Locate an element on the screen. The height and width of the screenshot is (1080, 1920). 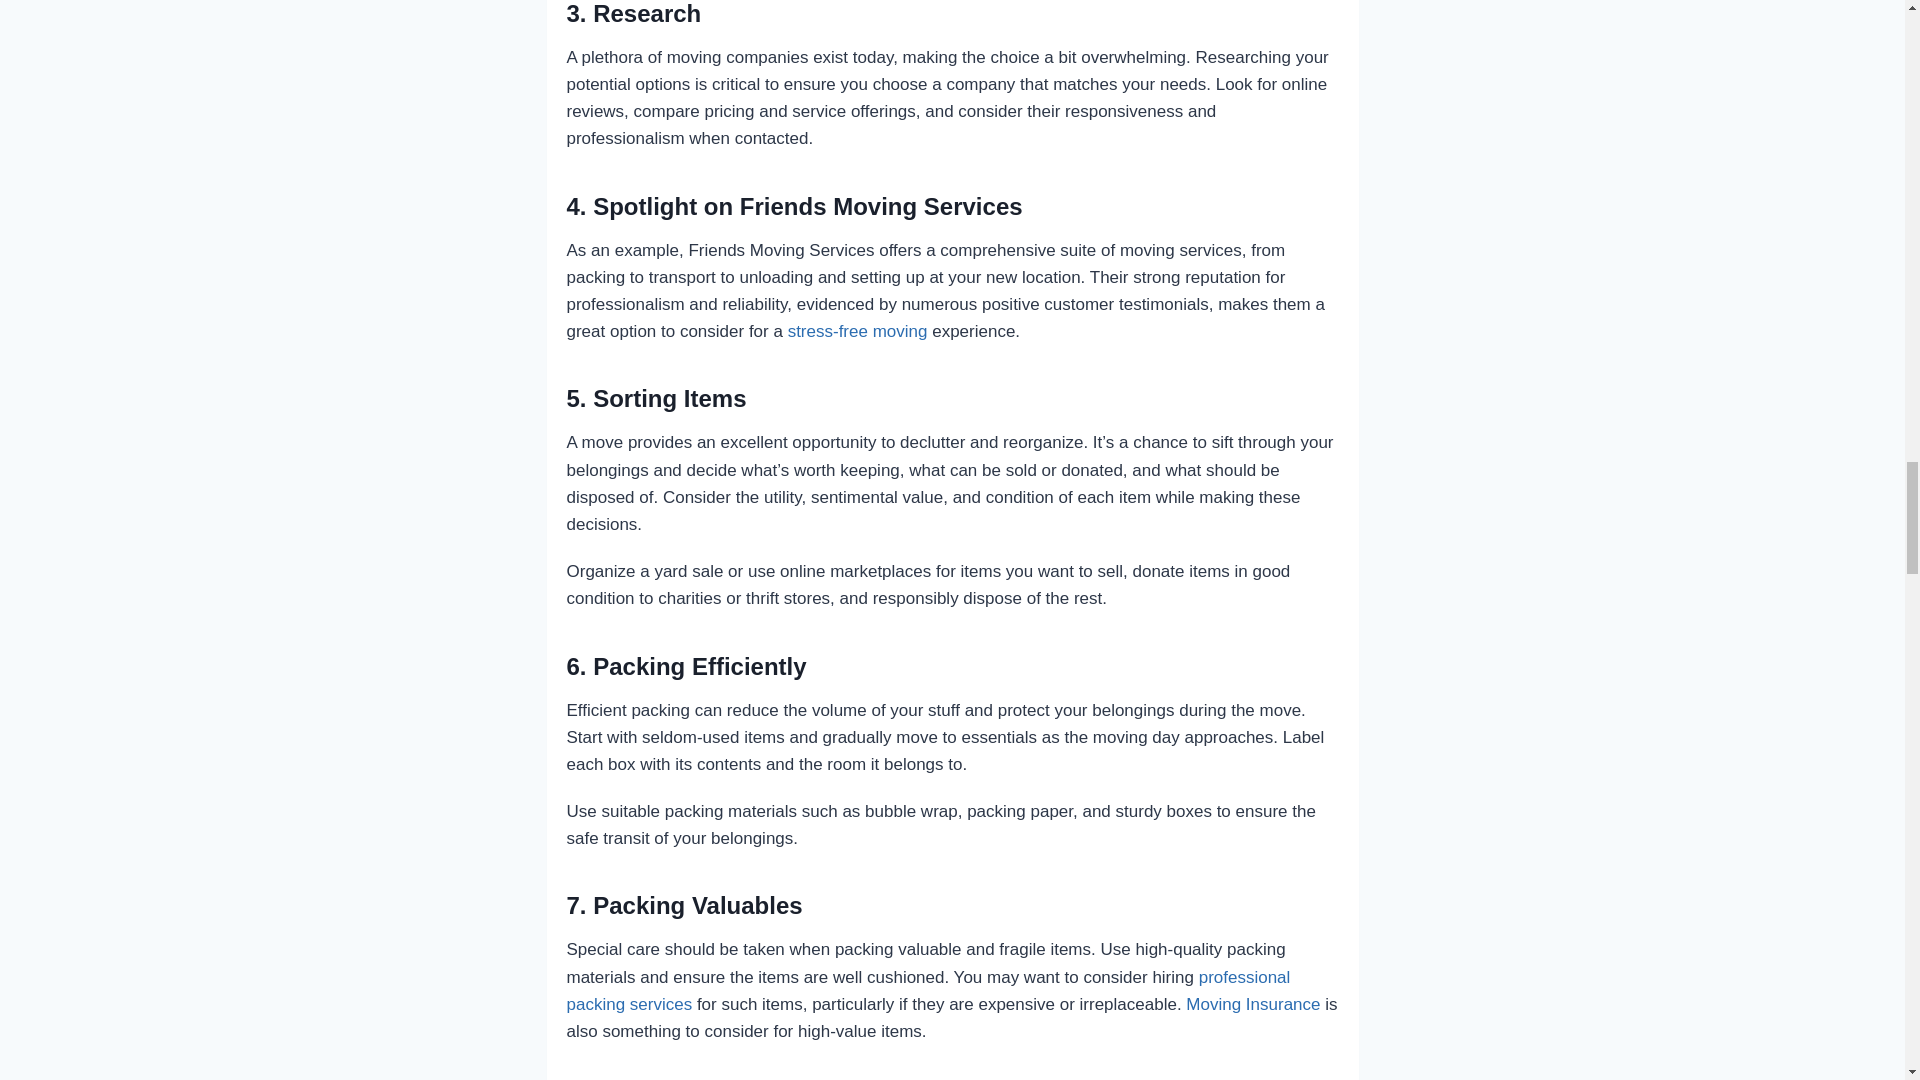
professional packing services is located at coordinates (928, 990).